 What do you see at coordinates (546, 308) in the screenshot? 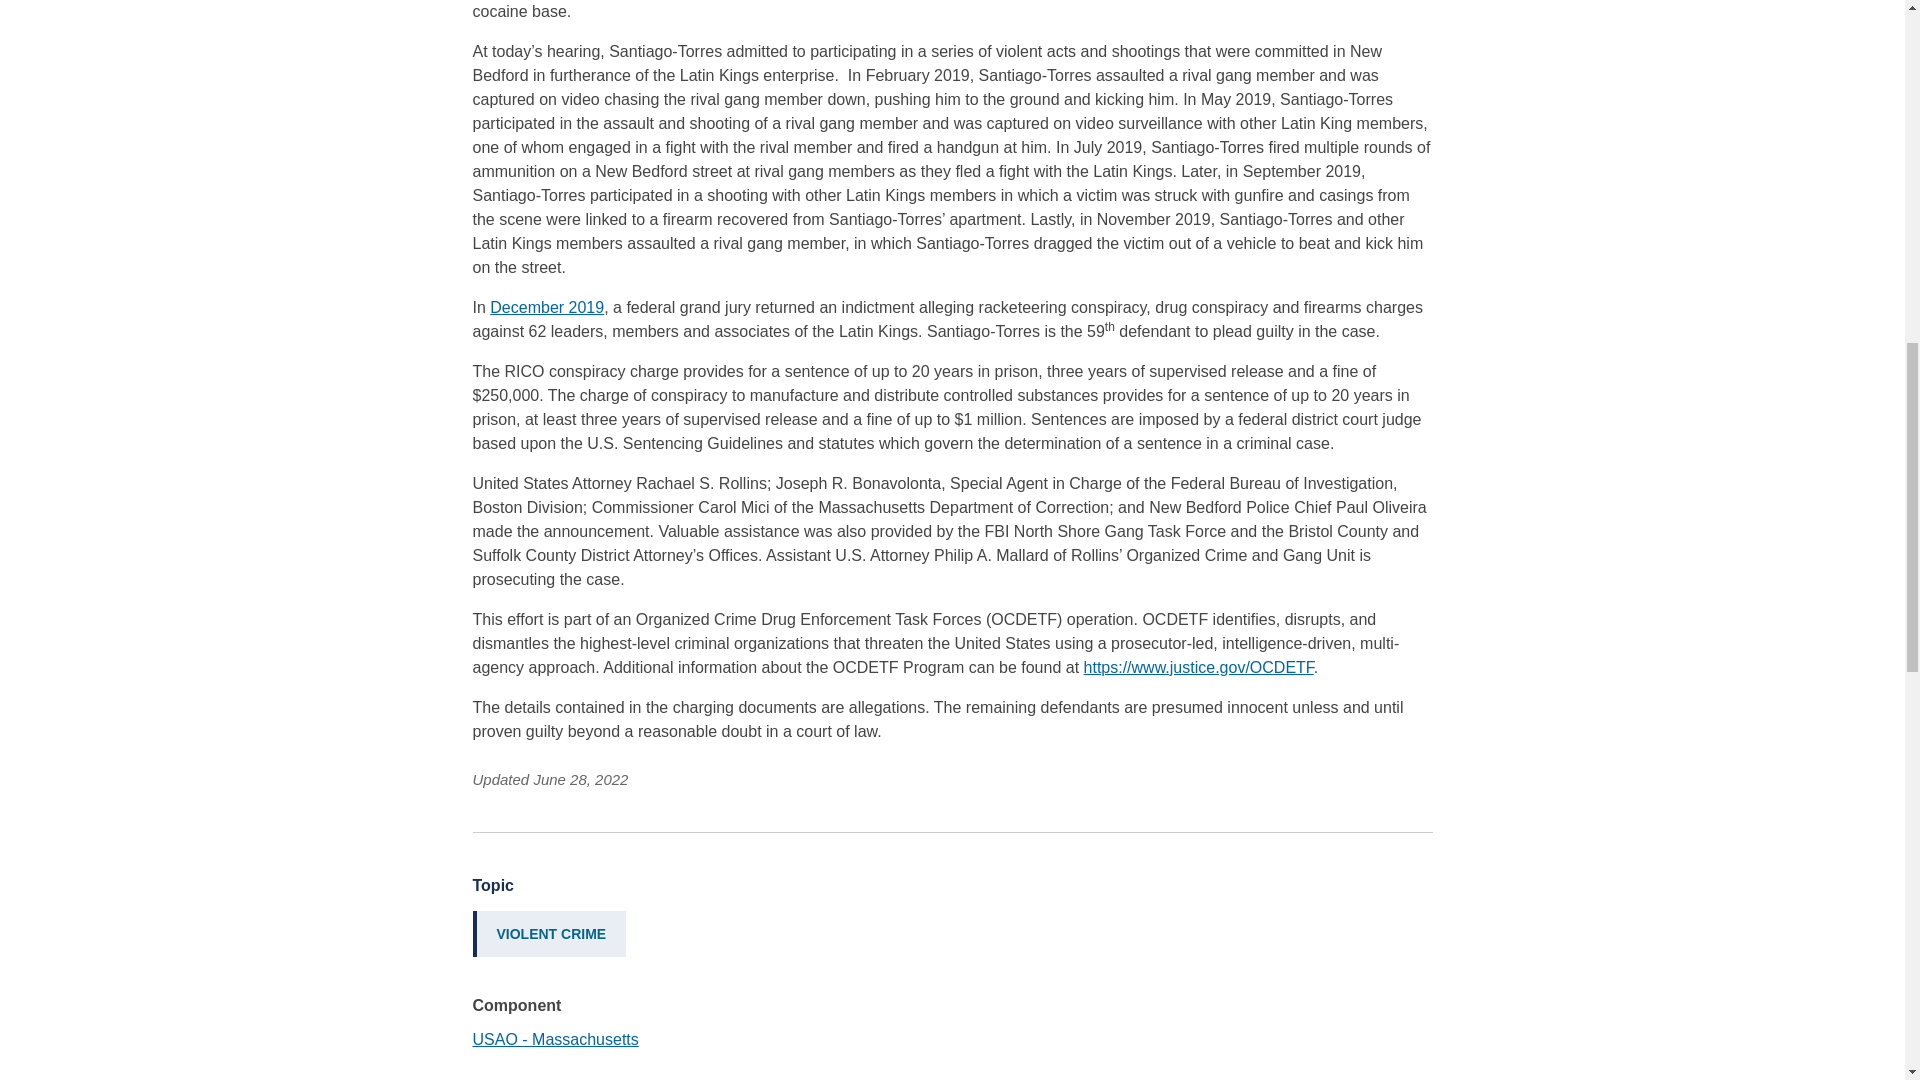
I see `December 2019` at bounding box center [546, 308].